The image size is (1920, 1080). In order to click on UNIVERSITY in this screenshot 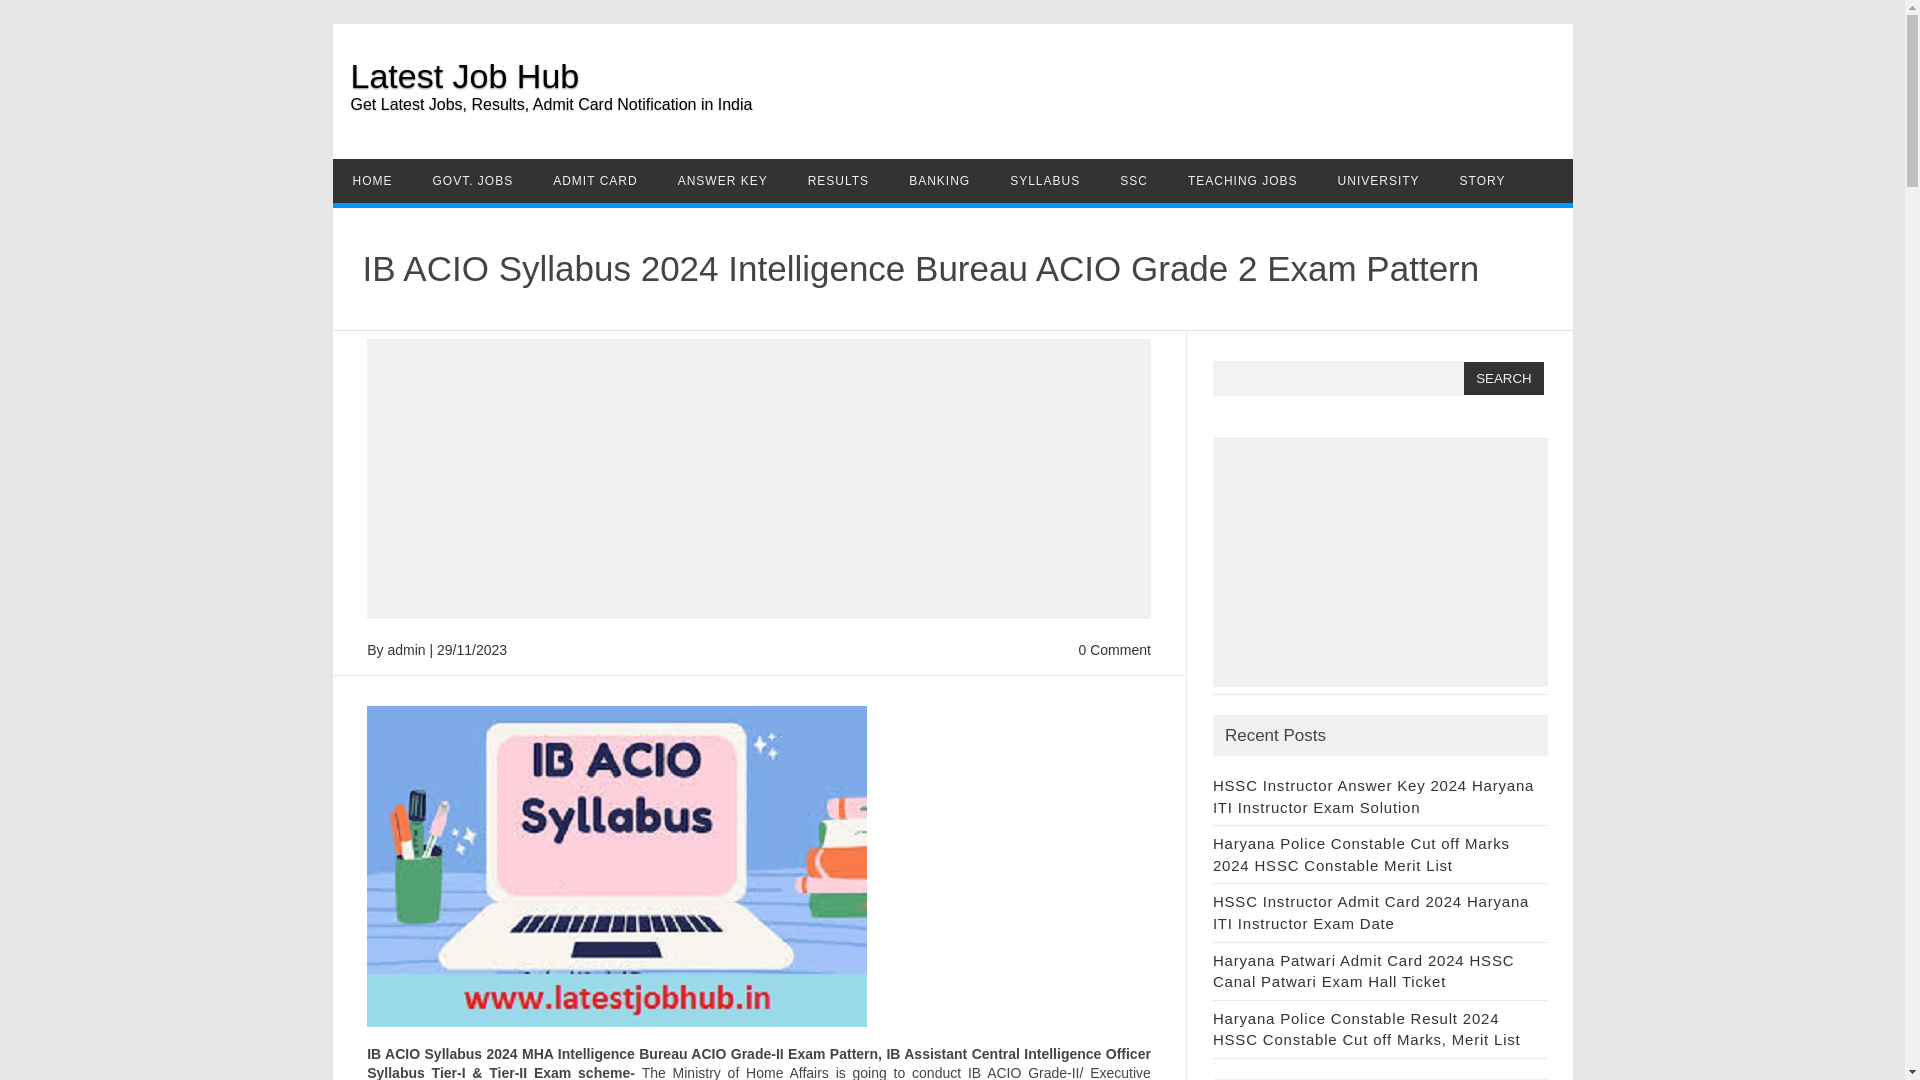, I will do `click(1378, 180)`.